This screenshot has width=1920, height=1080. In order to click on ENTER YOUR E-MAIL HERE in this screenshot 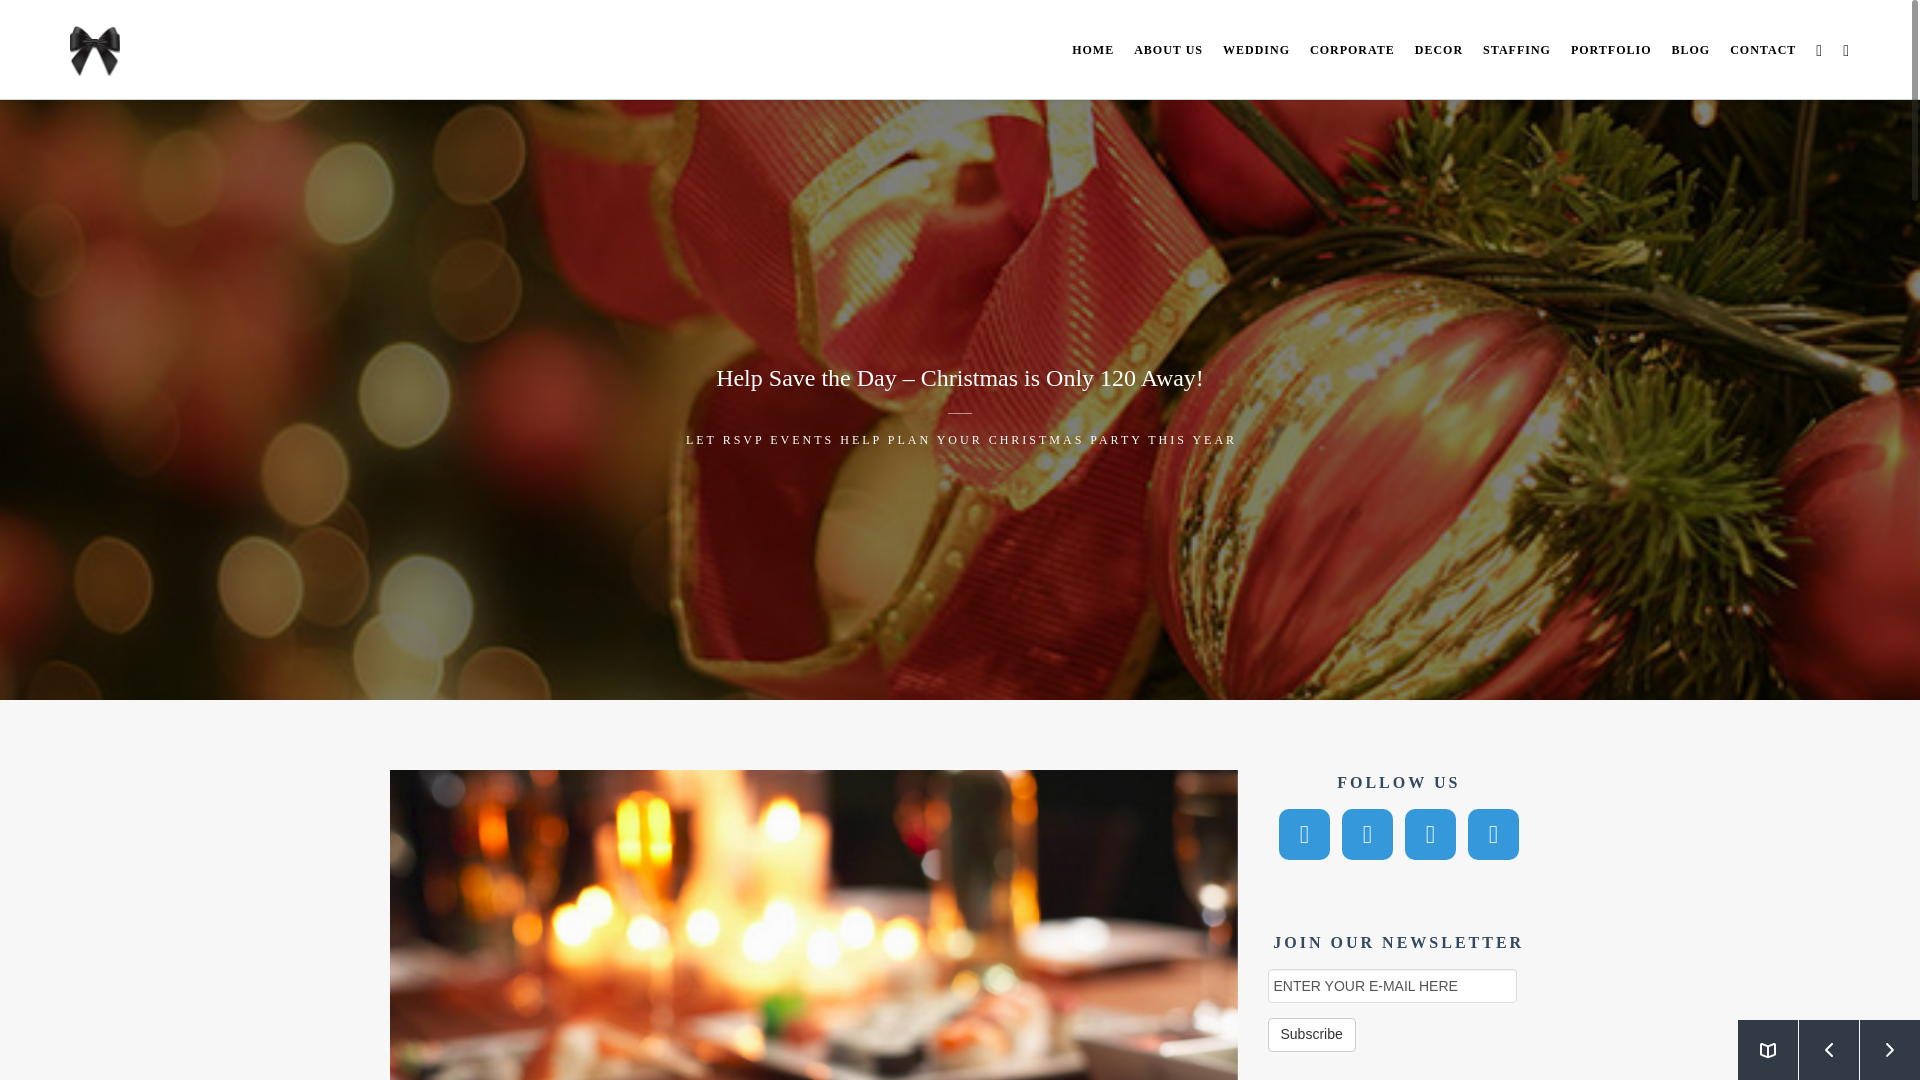, I will do `click(1392, 986)`.